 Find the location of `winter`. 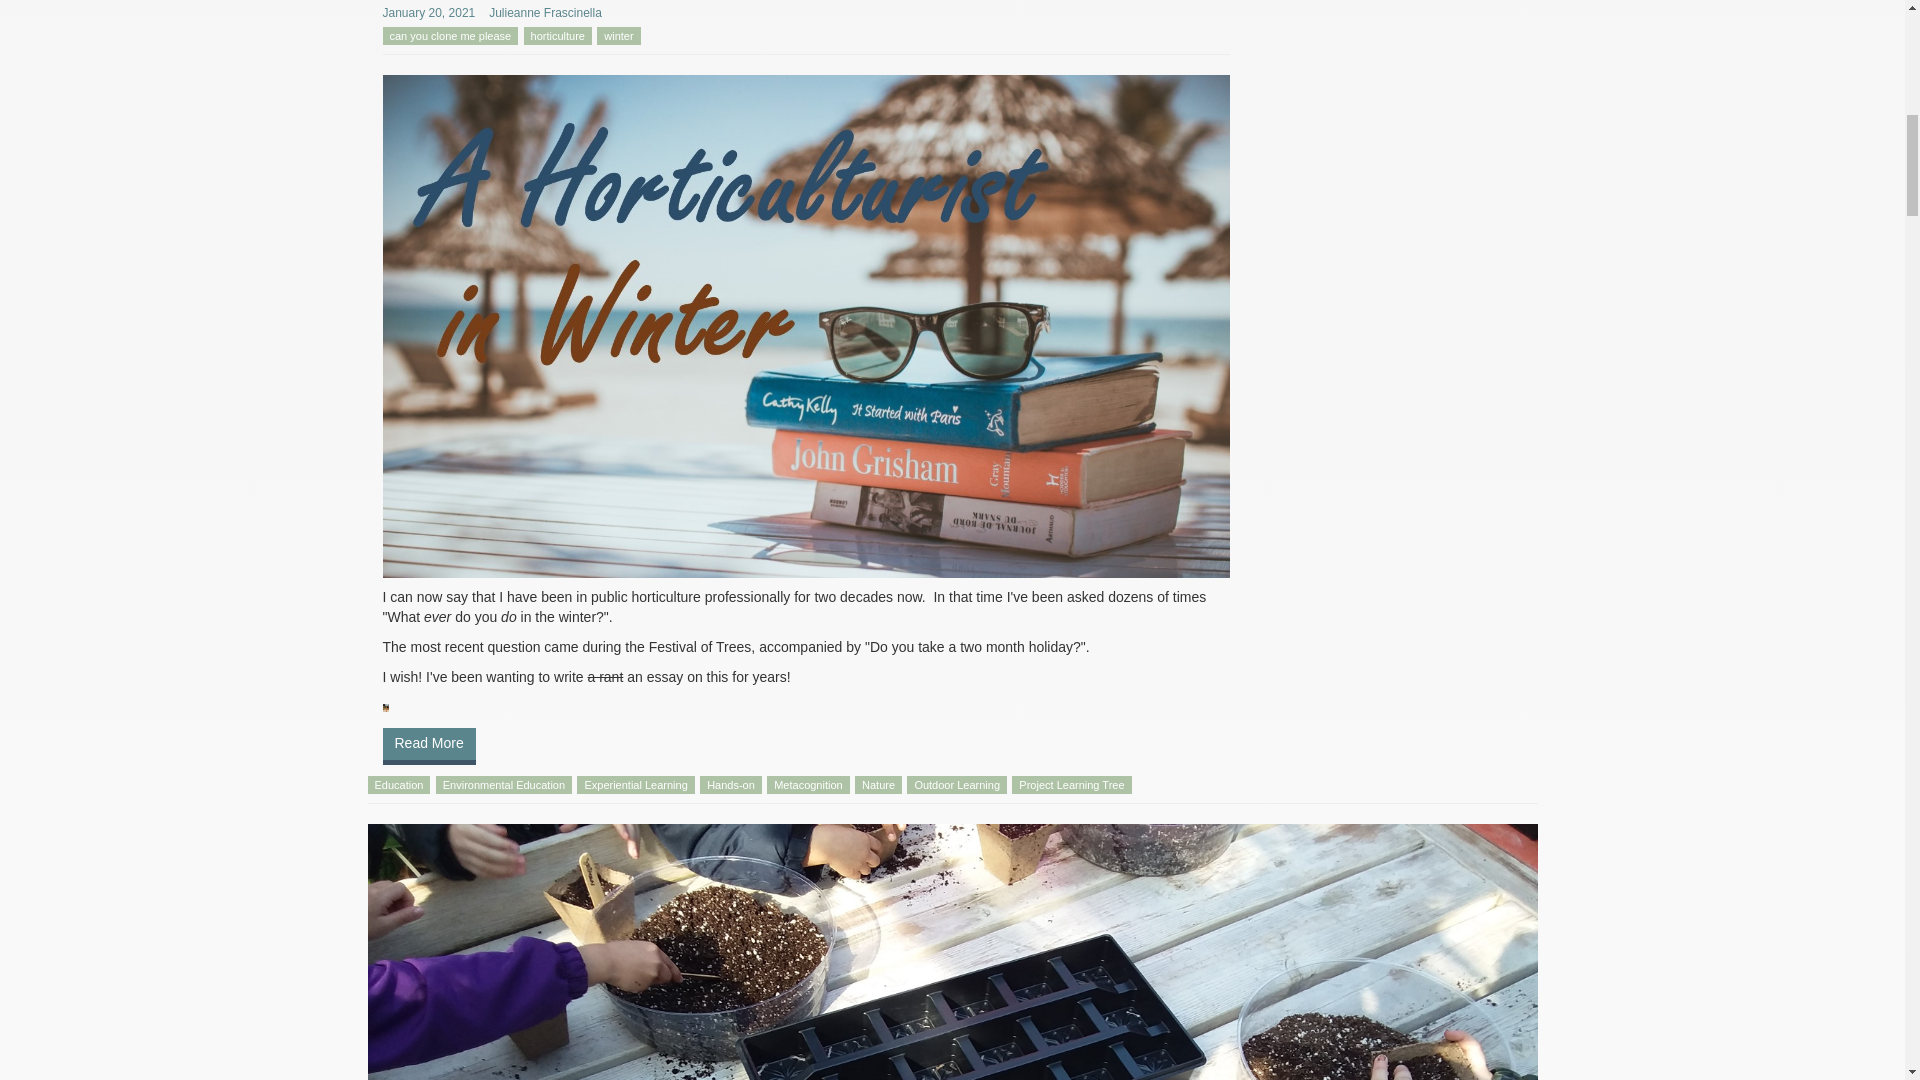

winter is located at coordinates (618, 36).